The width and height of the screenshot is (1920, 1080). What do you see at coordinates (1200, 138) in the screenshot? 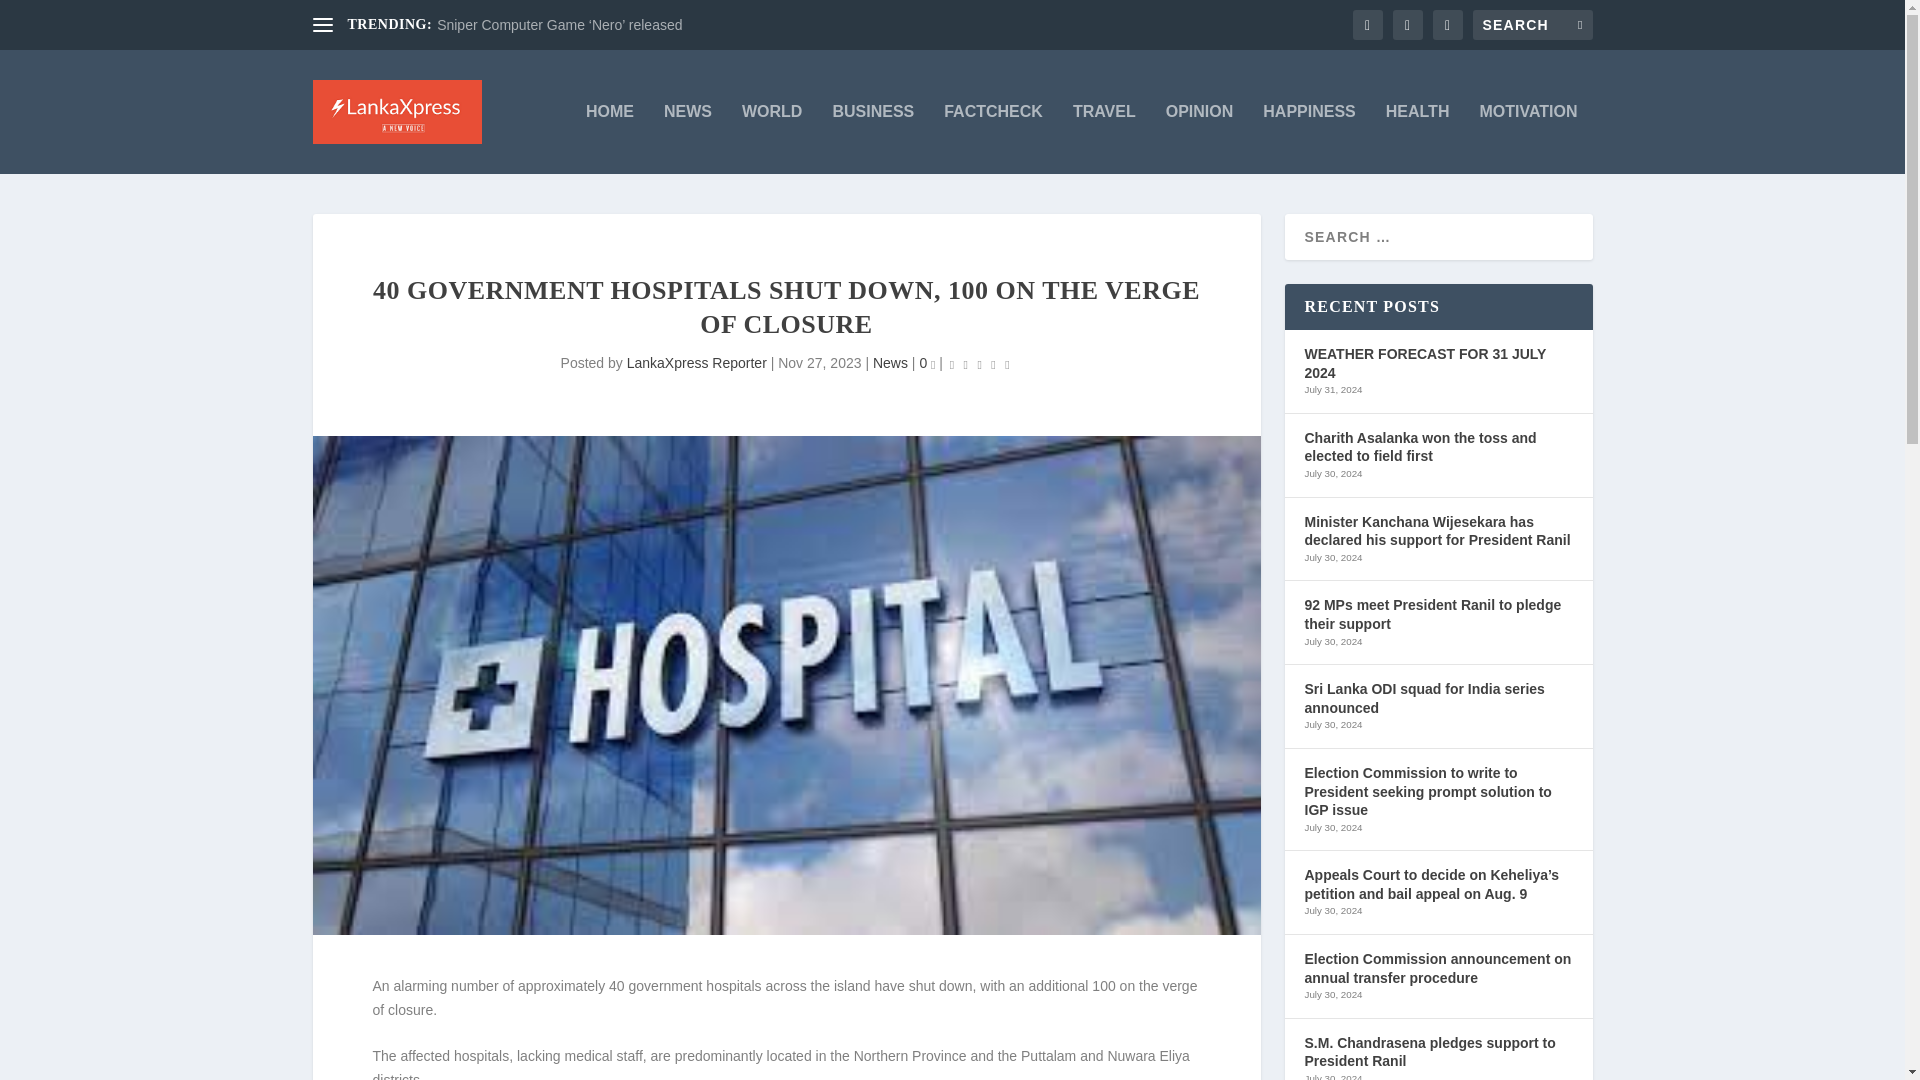
I see `OPINION` at bounding box center [1200, 138].